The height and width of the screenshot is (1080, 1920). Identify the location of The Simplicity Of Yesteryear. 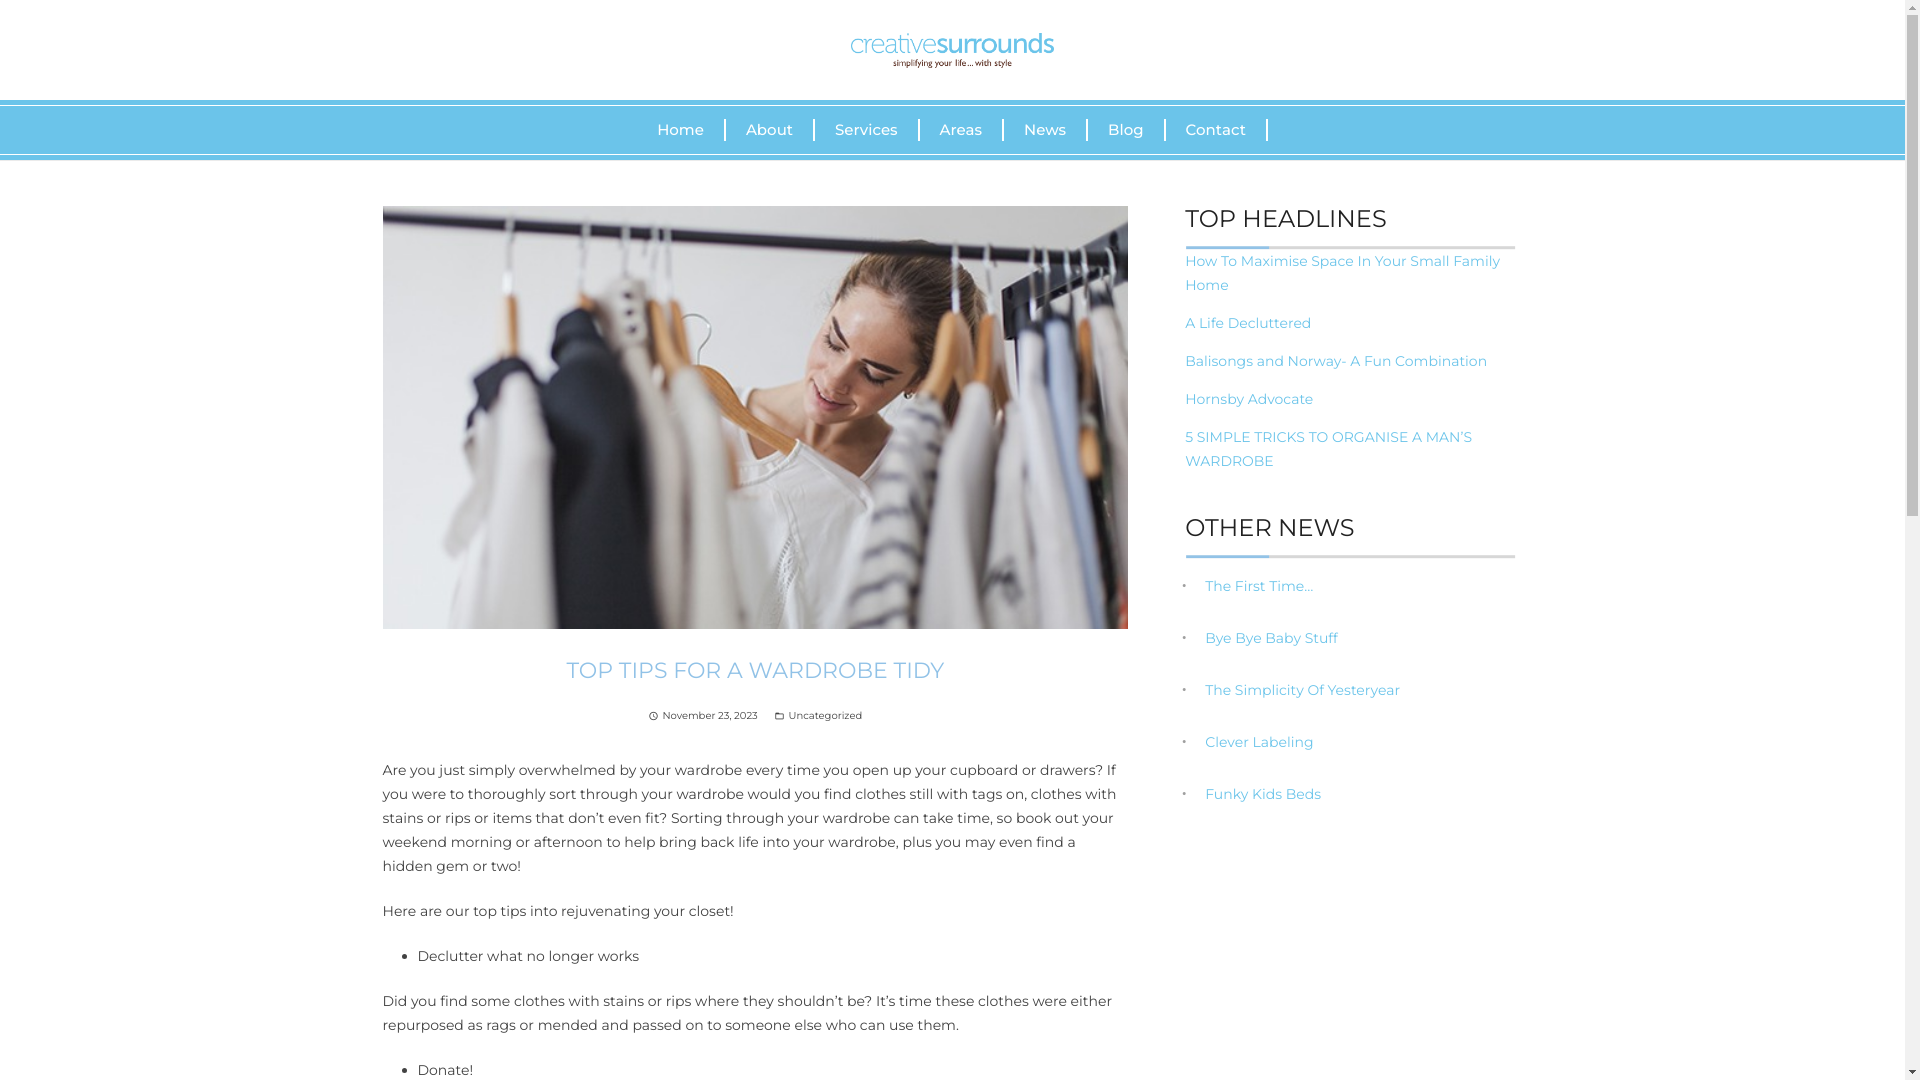
(1302, 690).